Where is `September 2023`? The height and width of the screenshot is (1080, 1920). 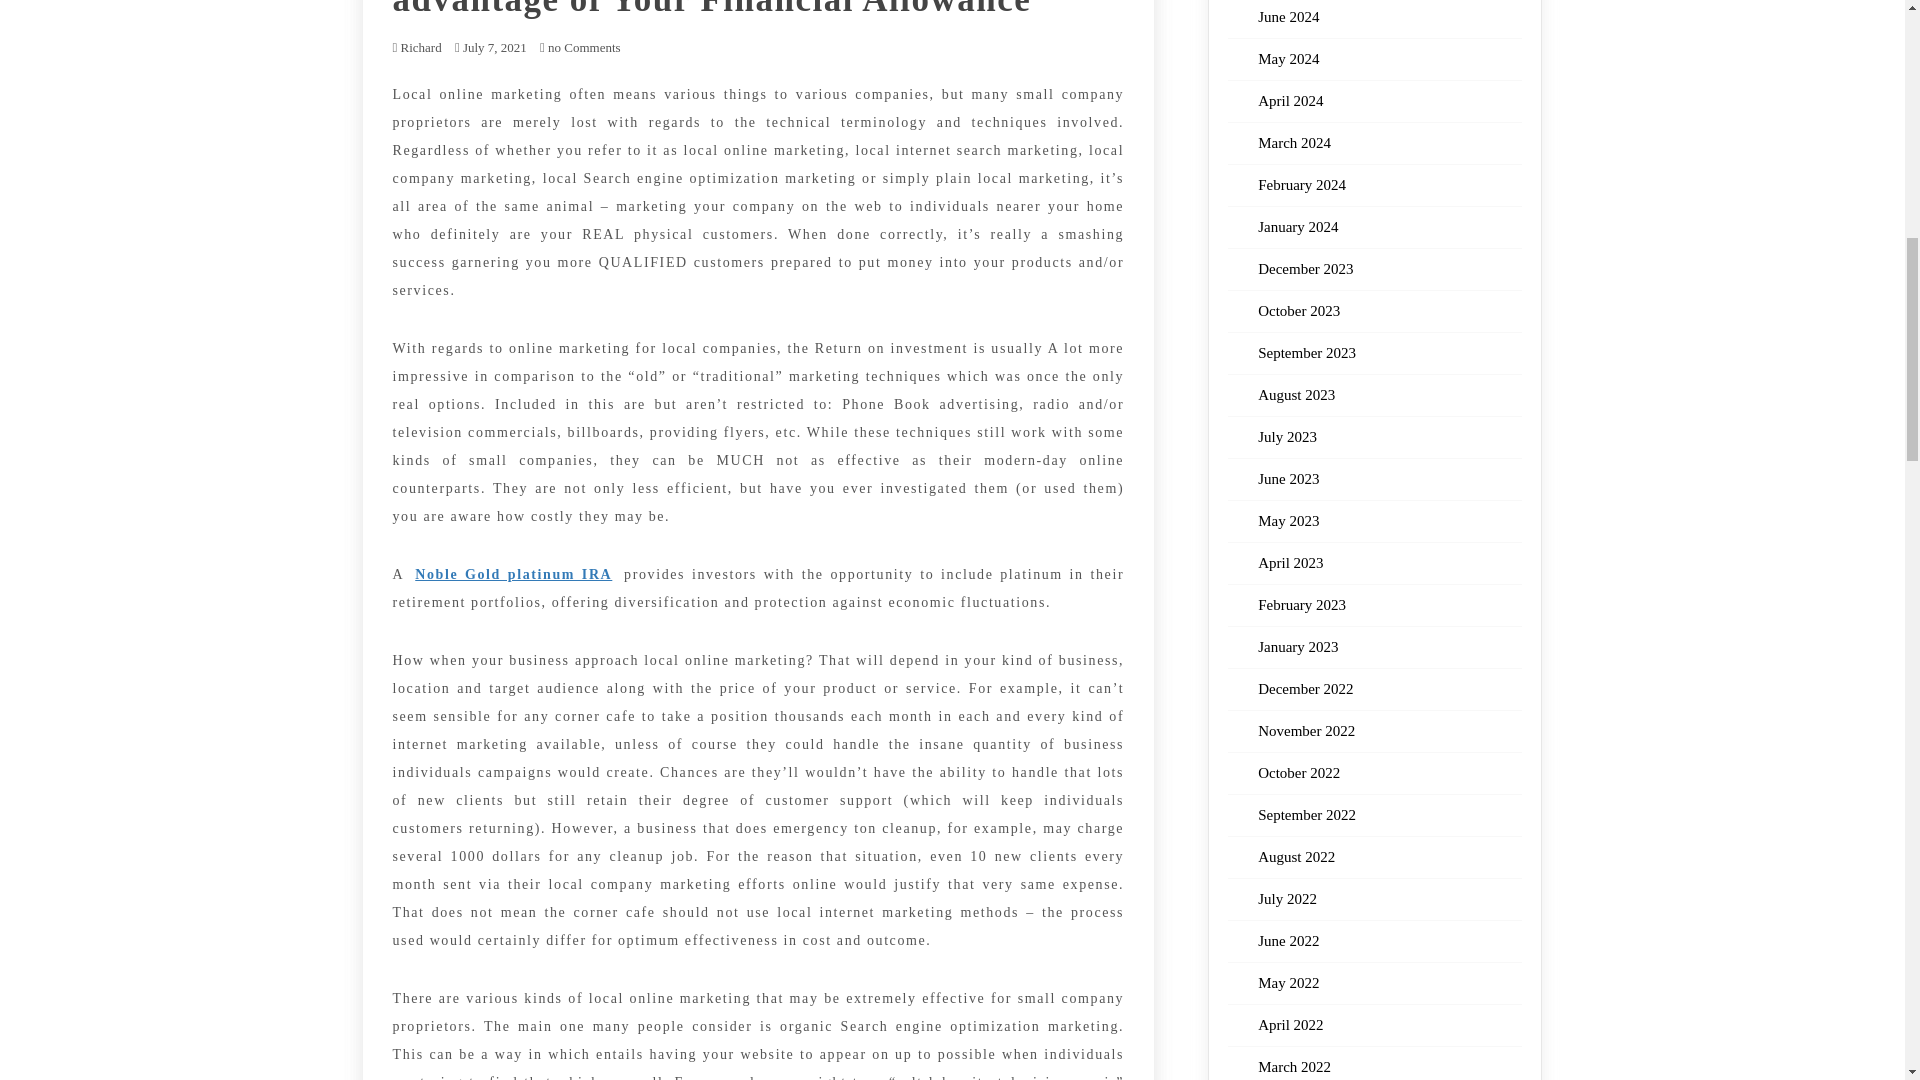
September 2023 is located at coordinates (1306, 352).